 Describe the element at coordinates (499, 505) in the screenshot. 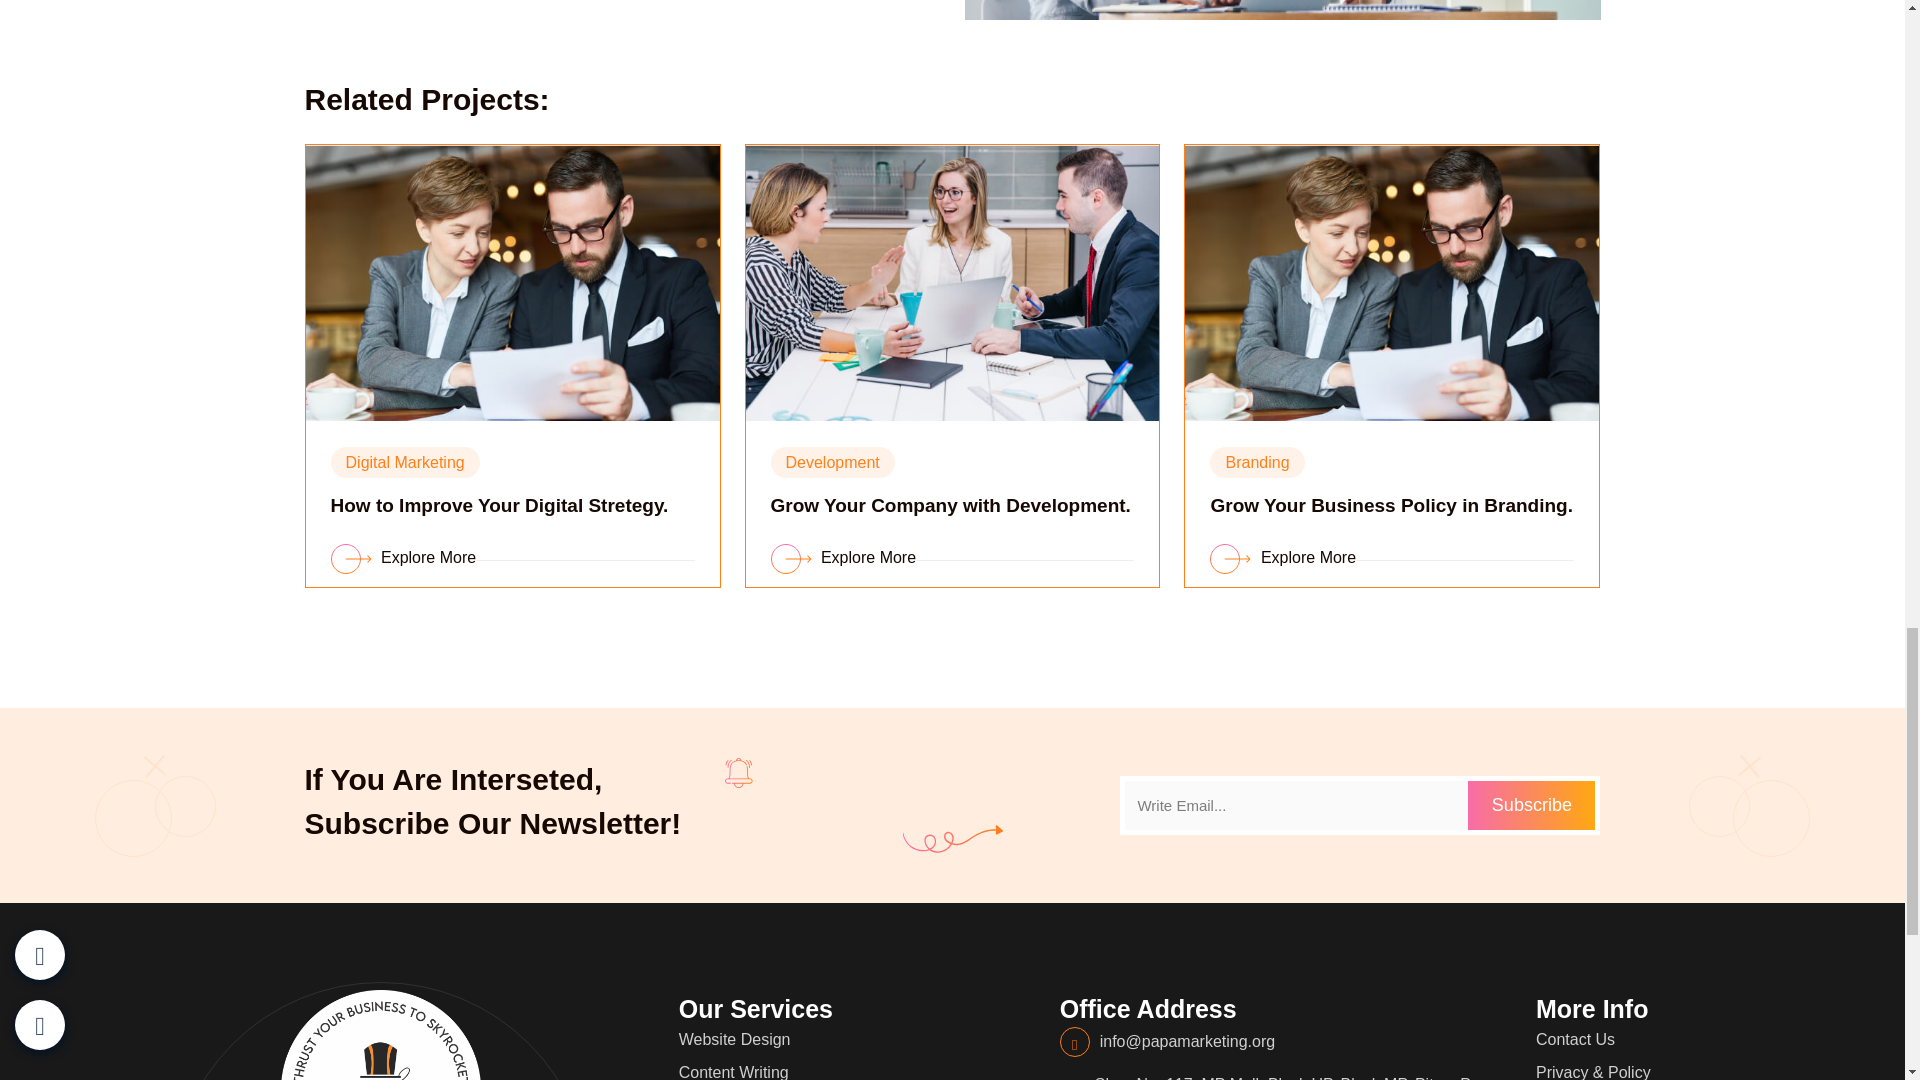

I see `How to Improve Your Digital Stretegy.` at that location.